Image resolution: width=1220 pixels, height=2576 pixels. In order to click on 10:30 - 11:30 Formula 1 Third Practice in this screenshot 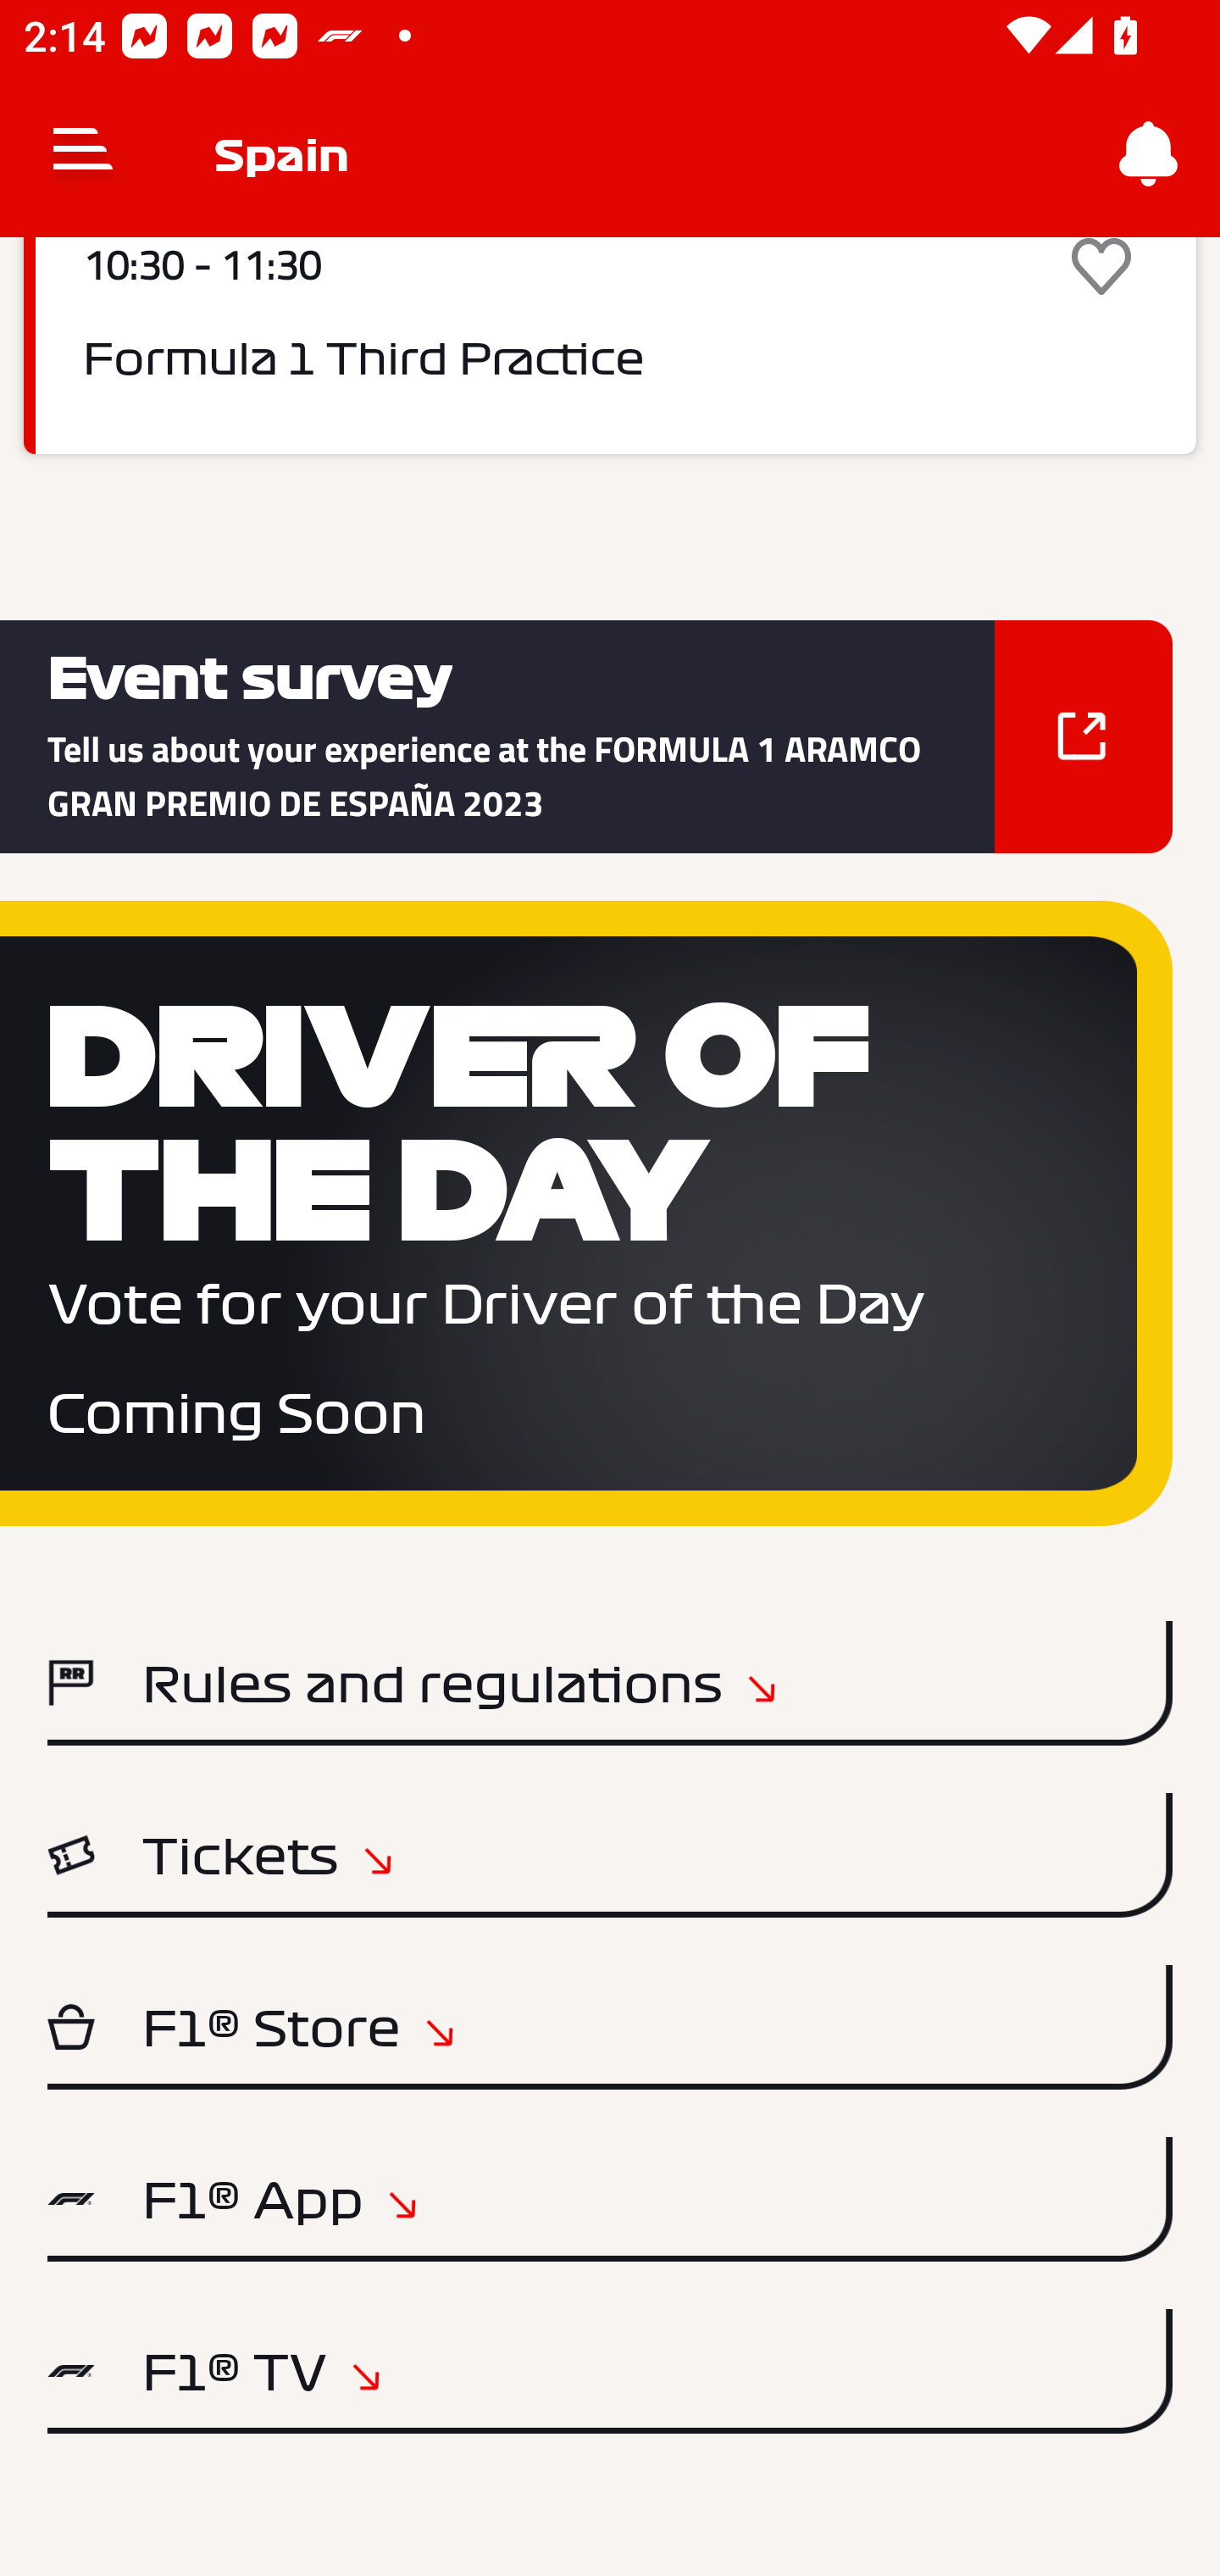, I will do `click(610, 345)`.